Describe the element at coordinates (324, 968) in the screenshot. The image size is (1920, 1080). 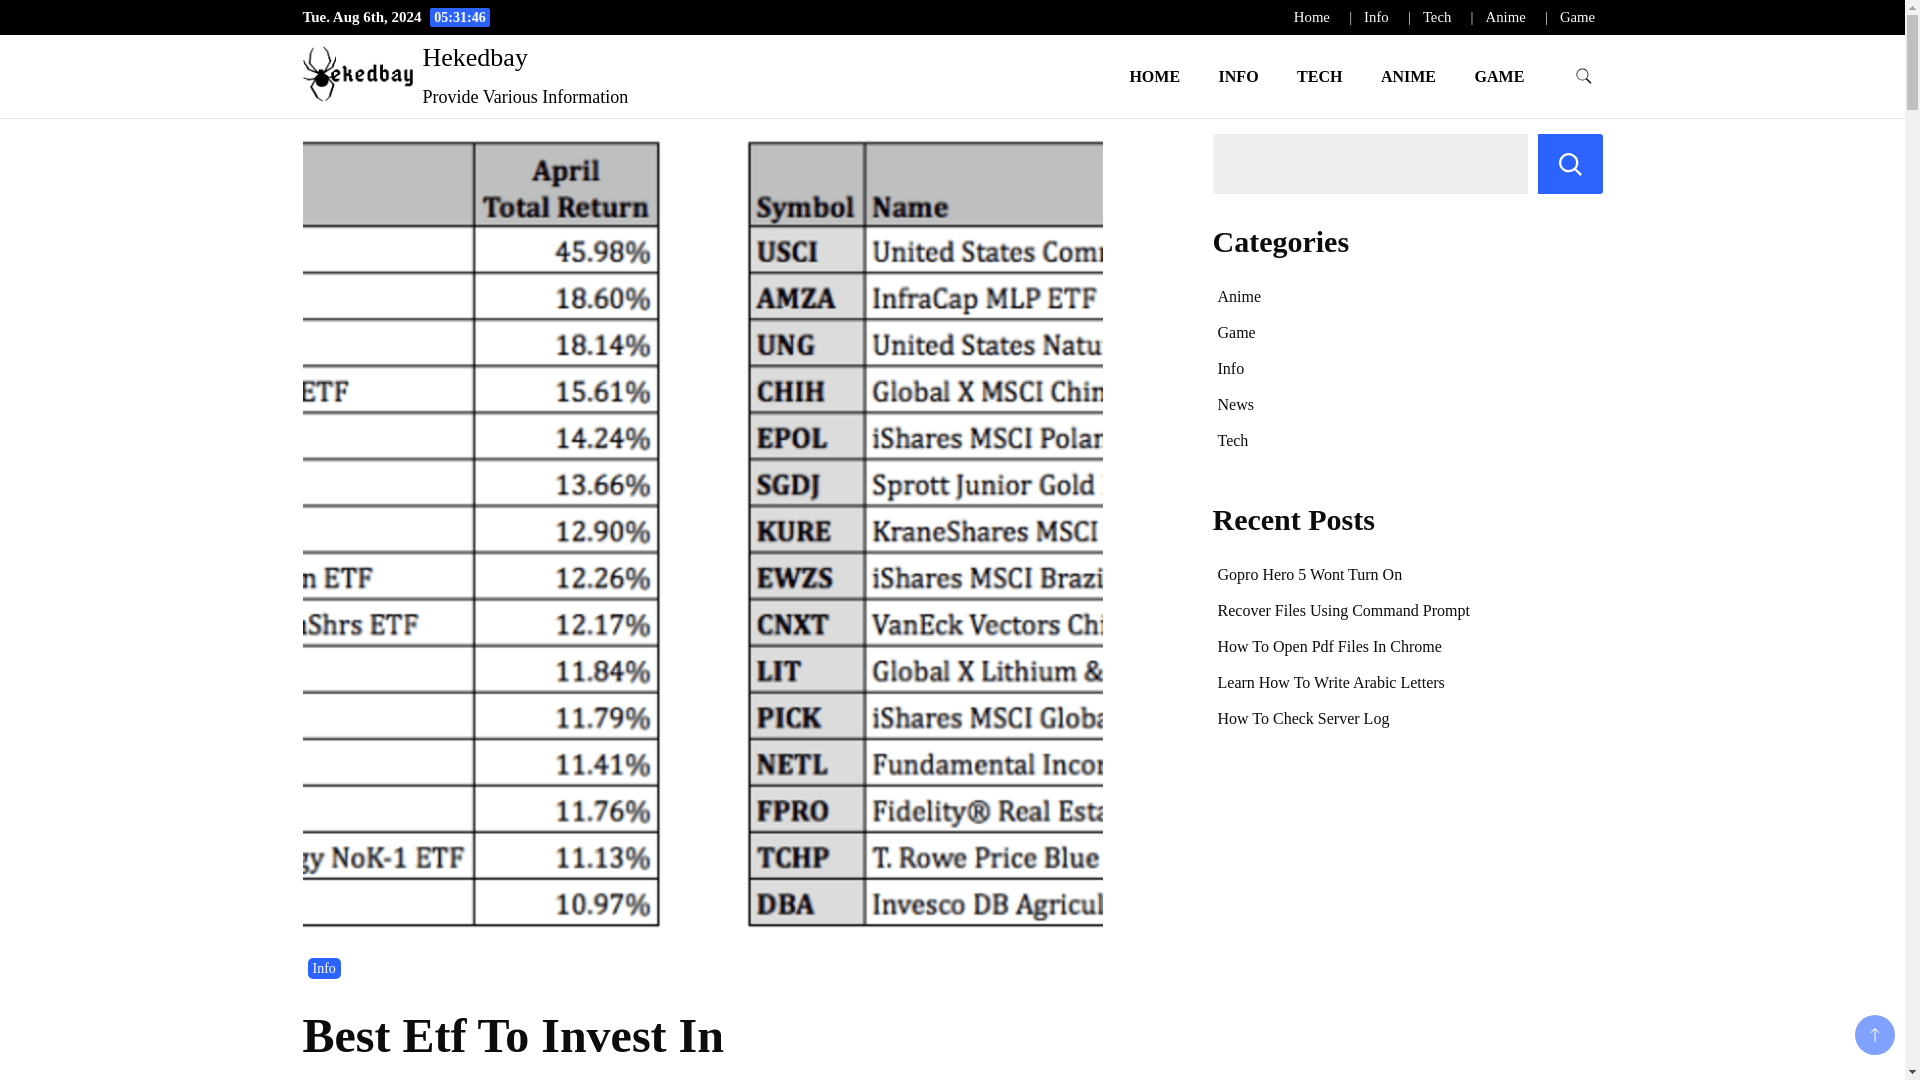
I see `Info` at that location.